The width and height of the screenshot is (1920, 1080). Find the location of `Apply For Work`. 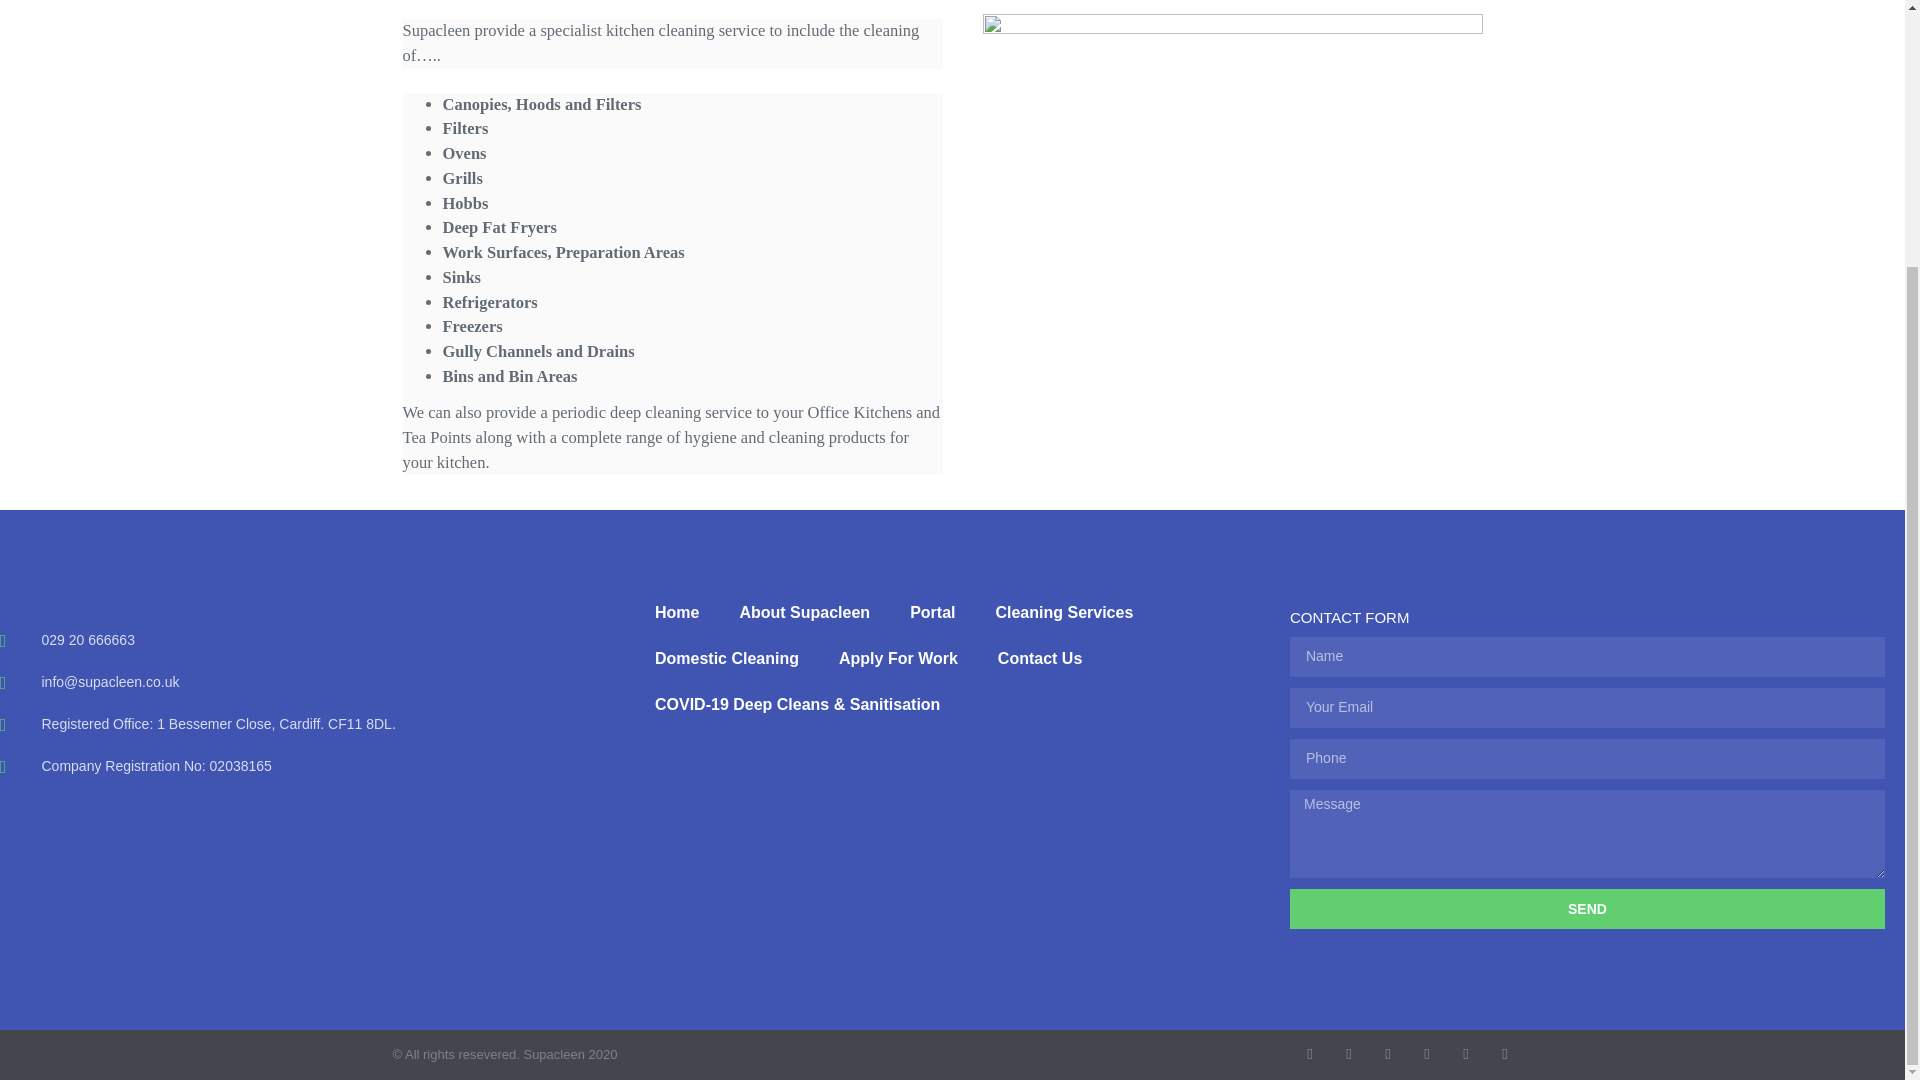

Apply For Work is located at coordinates (898, 658).